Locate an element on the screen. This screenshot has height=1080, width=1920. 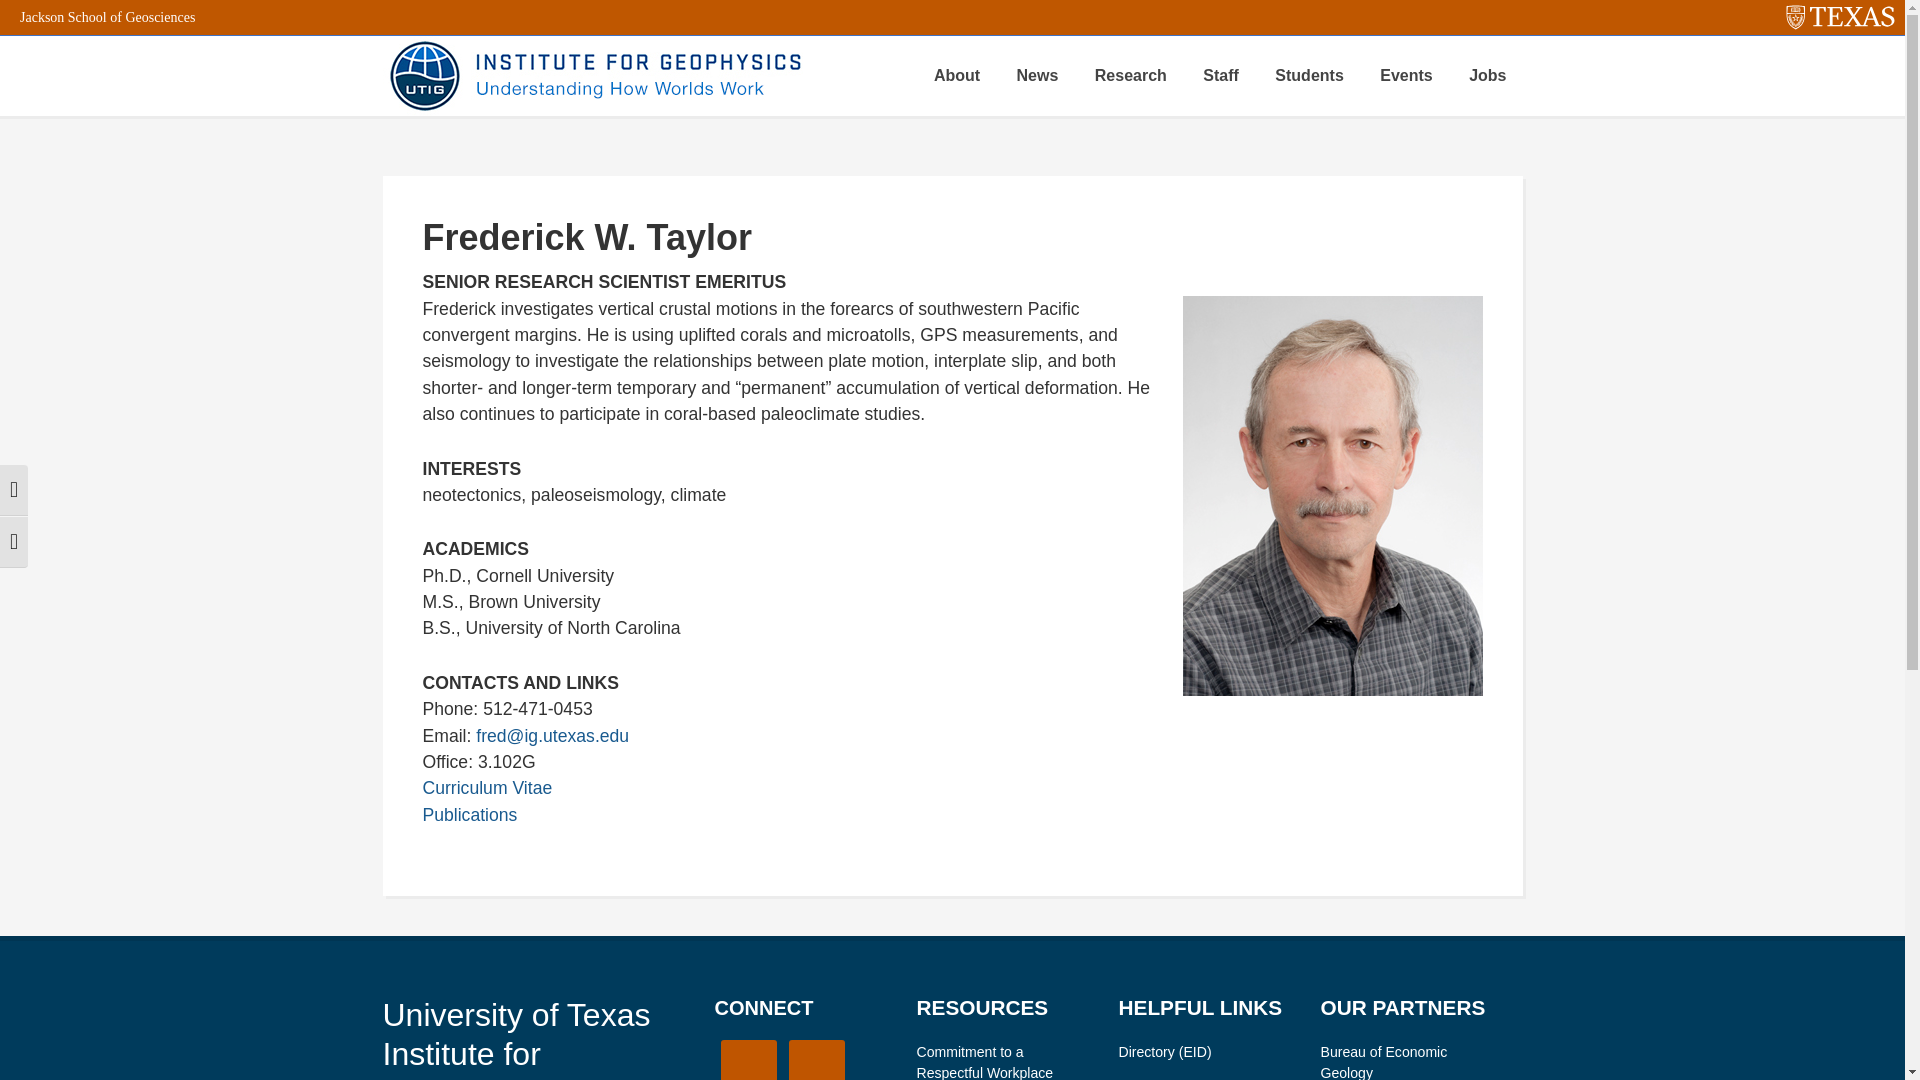
Events is located at coordinates (1405, 75).